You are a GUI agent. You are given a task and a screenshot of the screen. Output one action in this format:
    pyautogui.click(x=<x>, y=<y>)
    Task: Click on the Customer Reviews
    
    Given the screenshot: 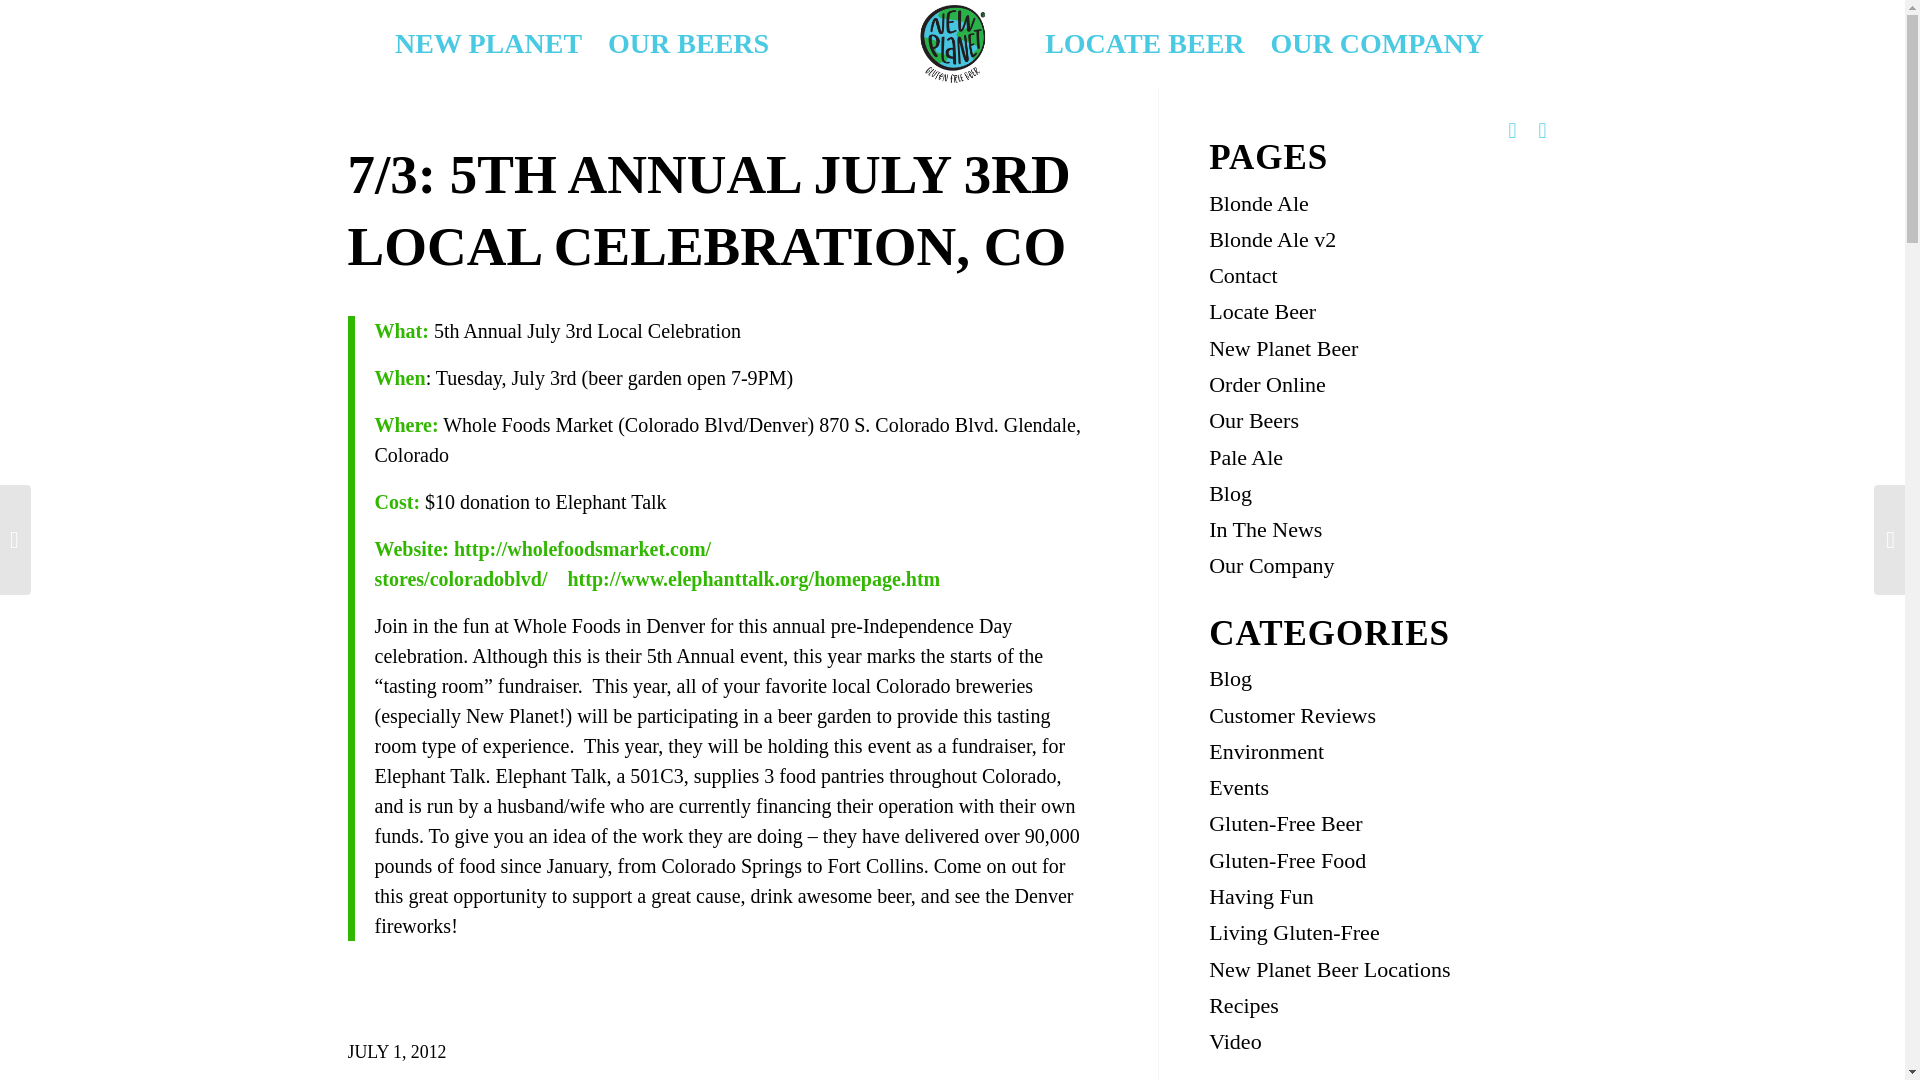 What is the action you would take?
    pyautogui.click(x=1292, y=715)
    